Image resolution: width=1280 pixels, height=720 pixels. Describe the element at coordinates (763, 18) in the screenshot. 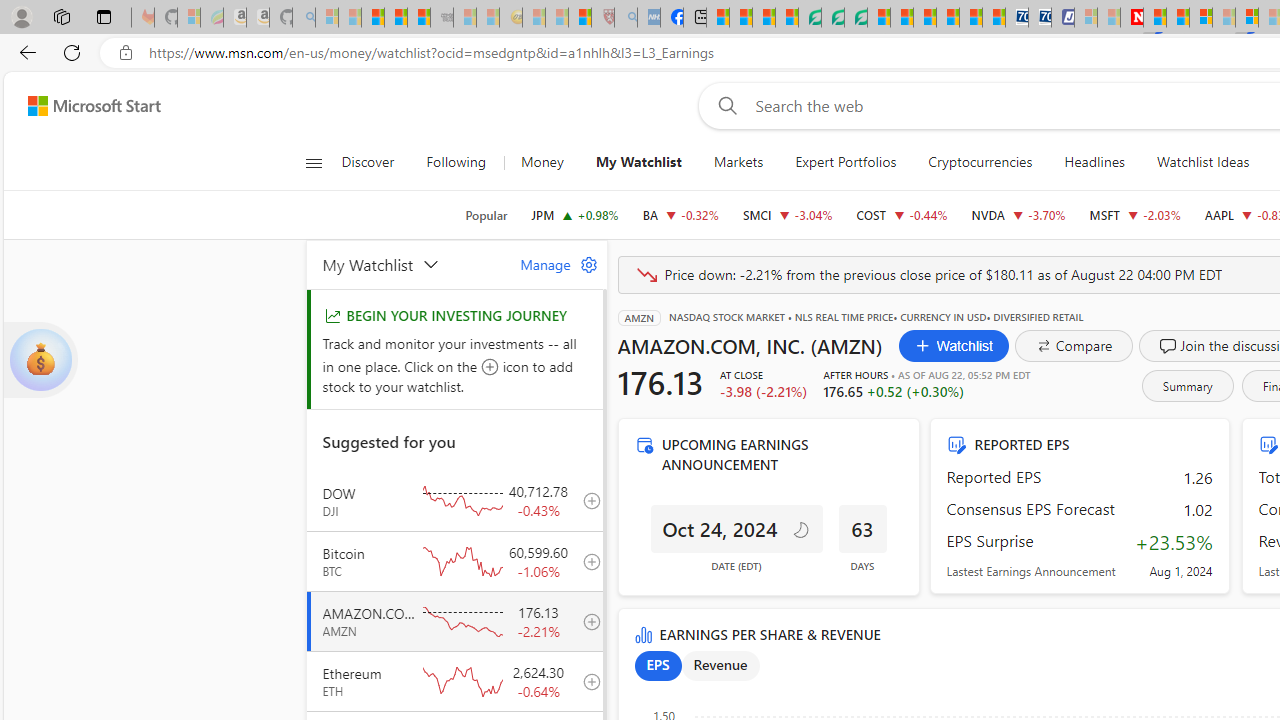

I see `World - MSN` at that location.